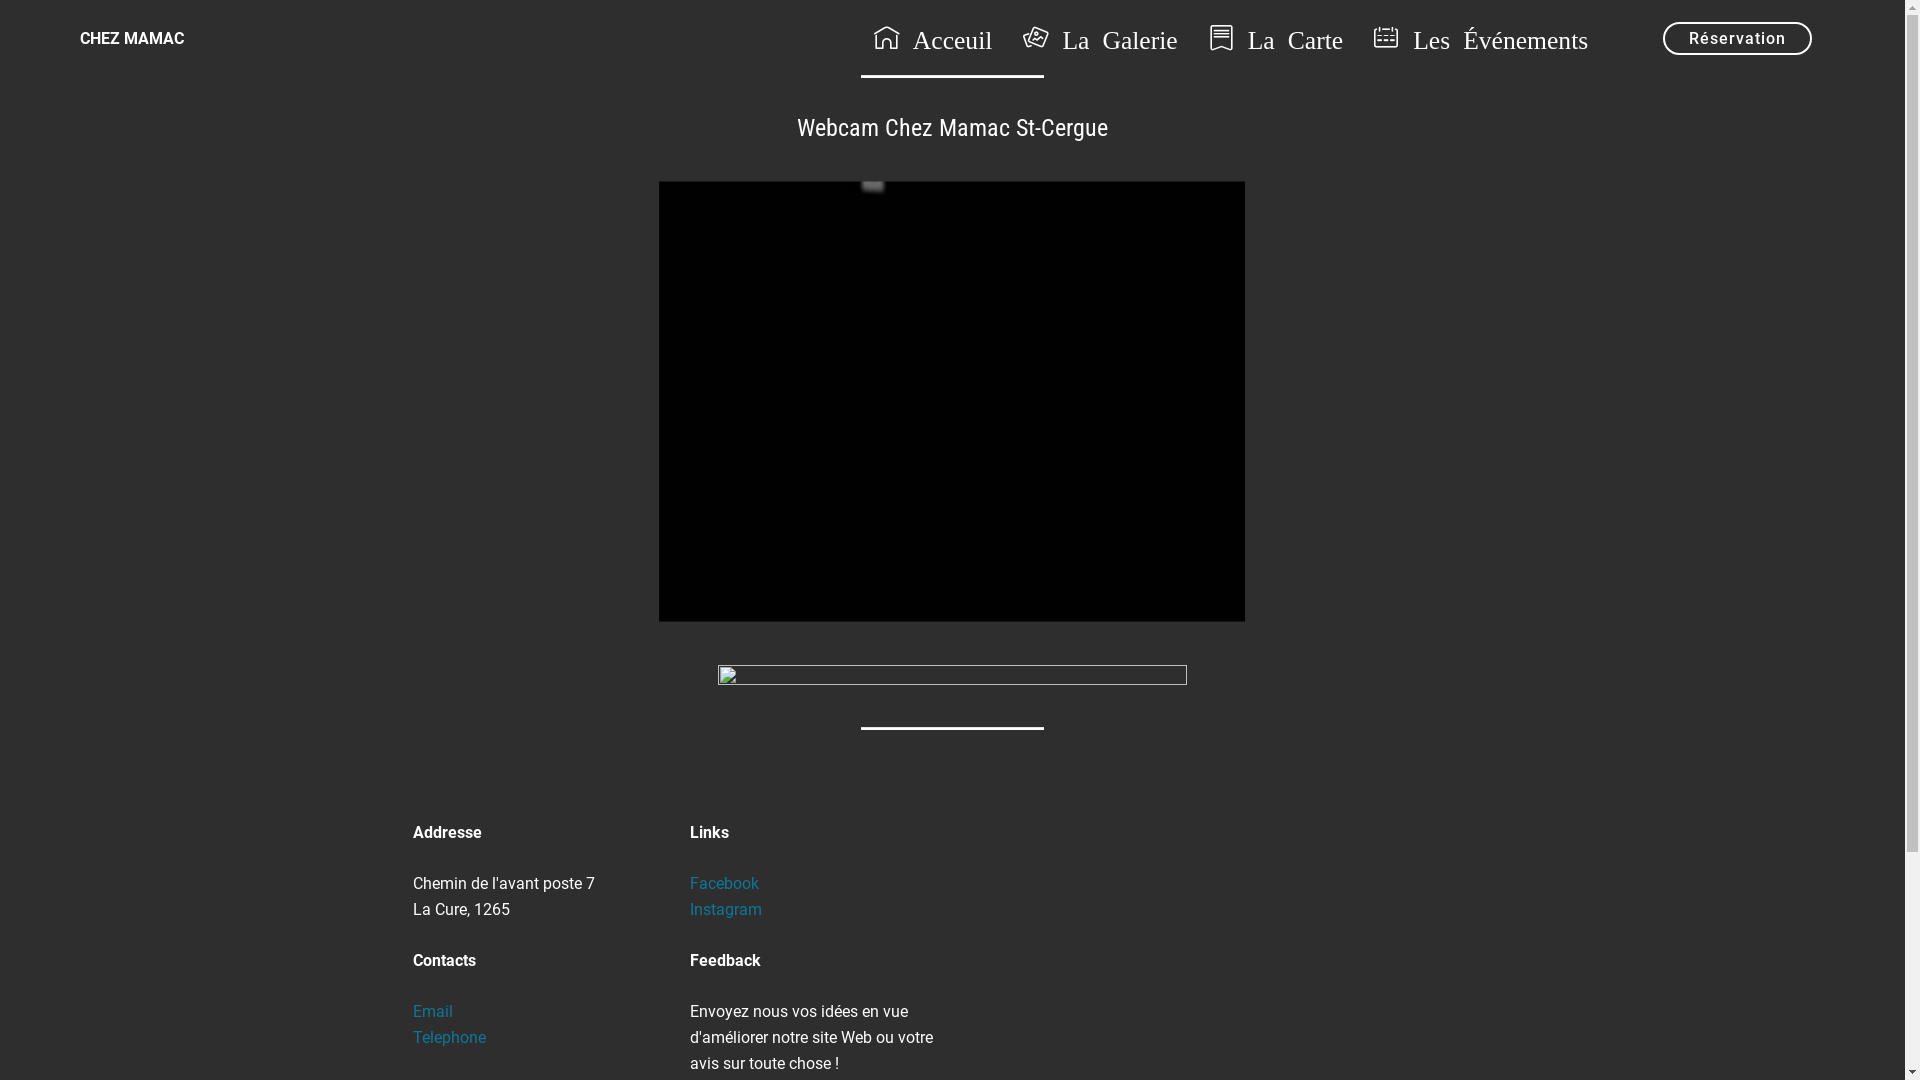 This screenshot has width=1920, height=1080. I want to click on Email, so click(432, 1012).